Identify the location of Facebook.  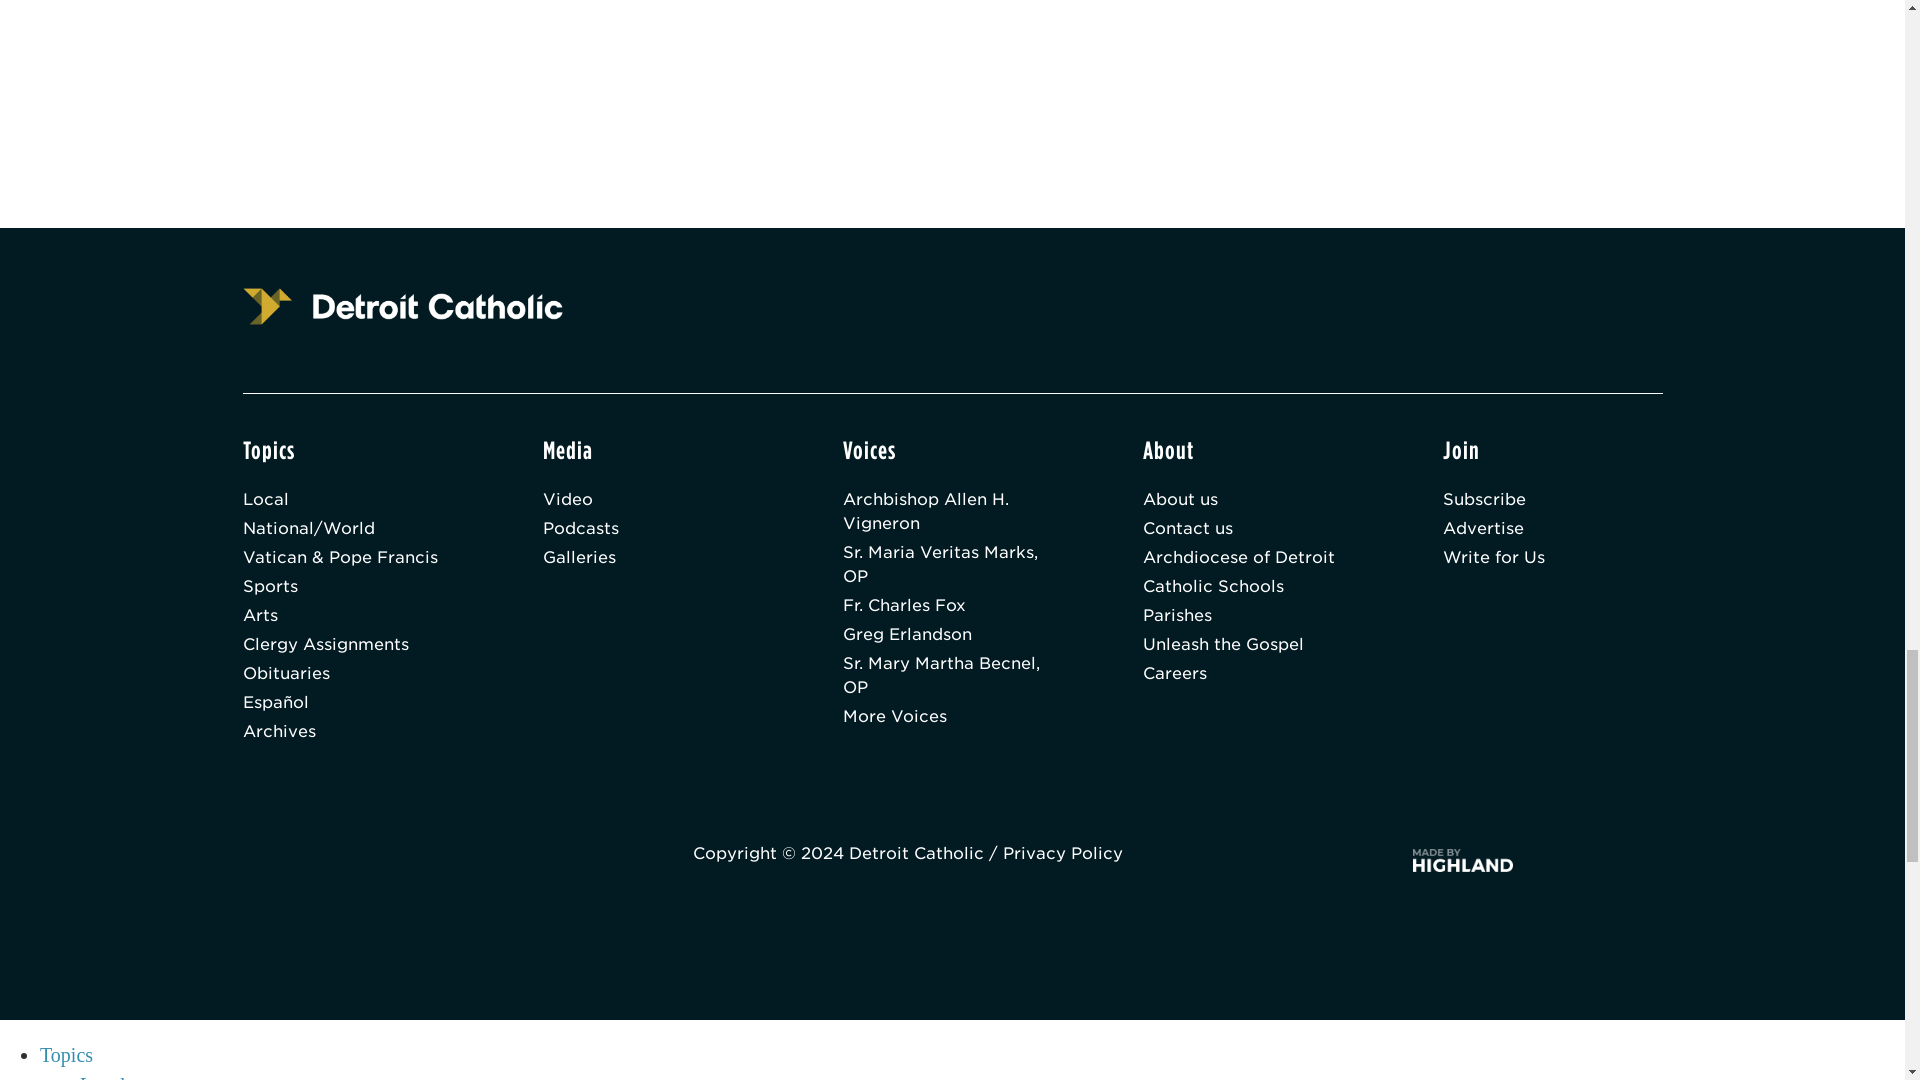
(412, 858).